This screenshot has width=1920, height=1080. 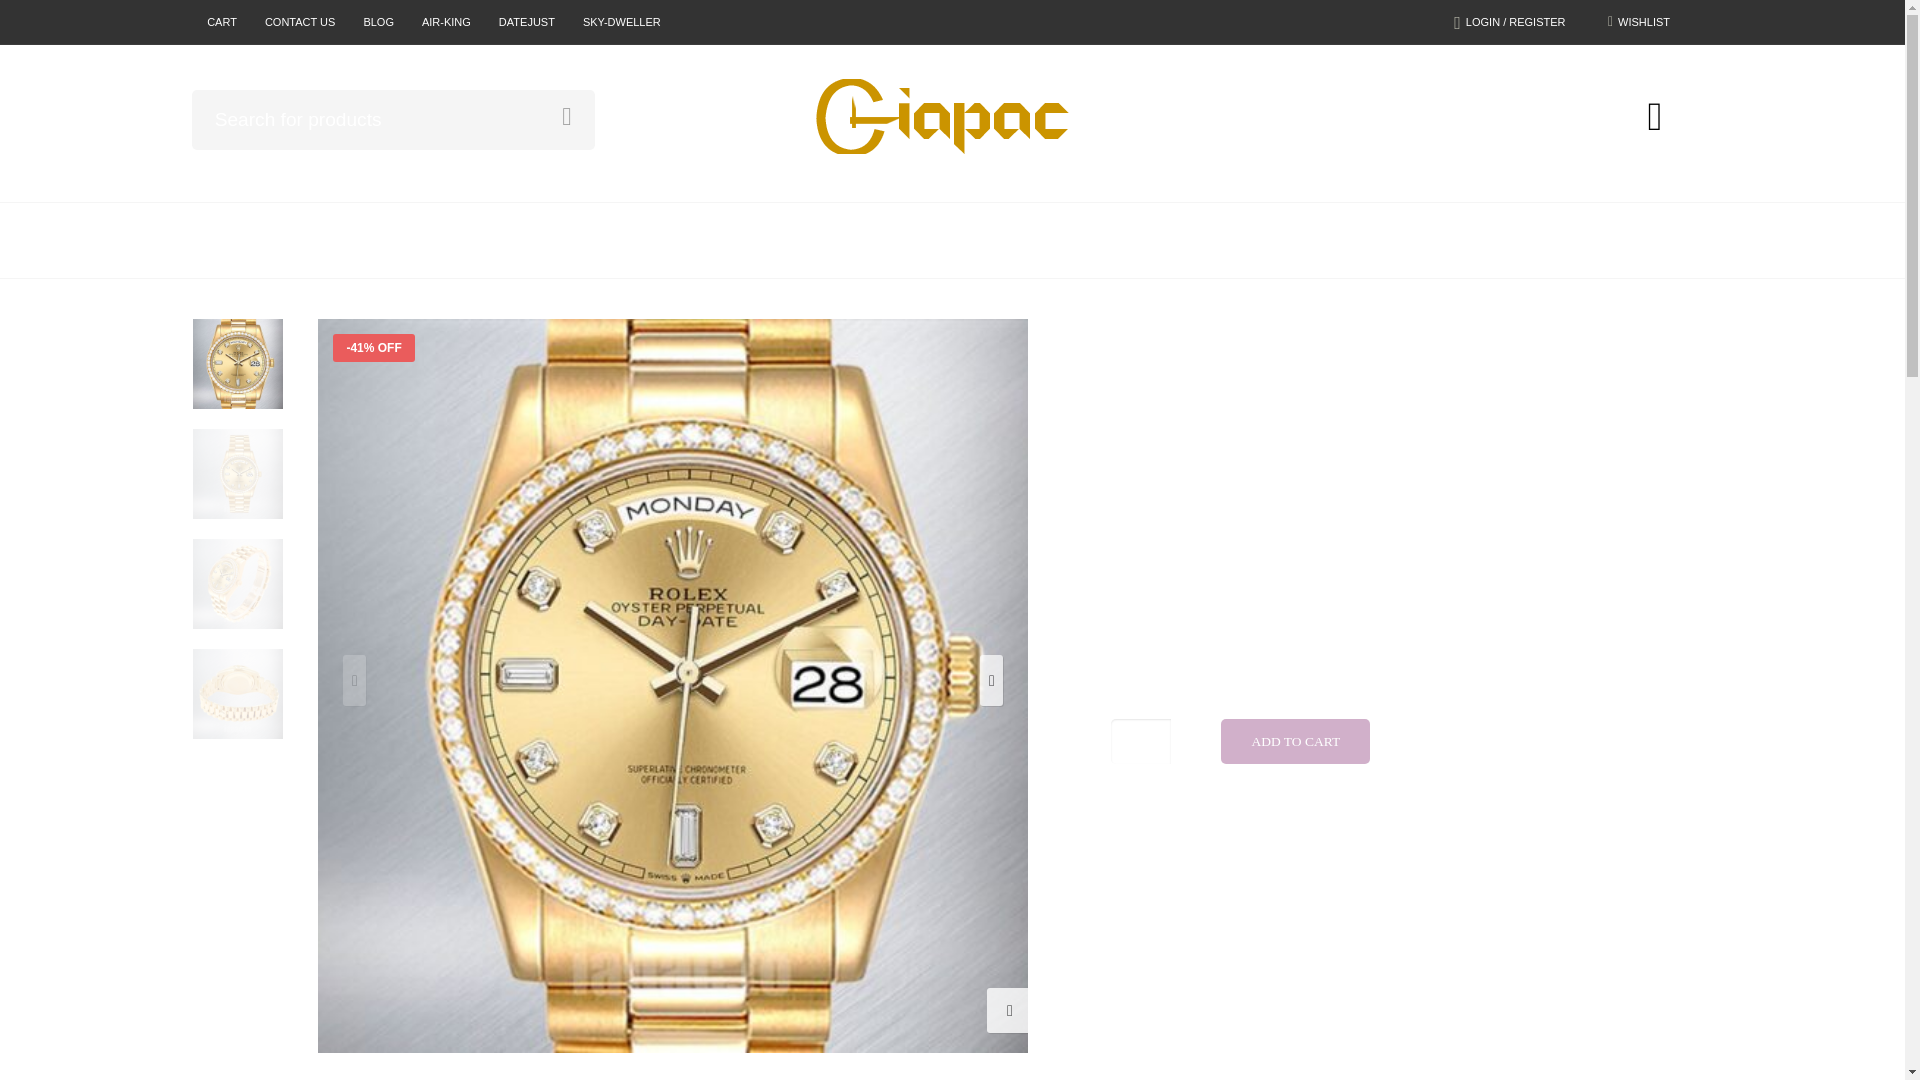 What do you see at coordinates (446, 22) in the screenshot?
I see `AIR-KING` at bounding box center [446, 22].